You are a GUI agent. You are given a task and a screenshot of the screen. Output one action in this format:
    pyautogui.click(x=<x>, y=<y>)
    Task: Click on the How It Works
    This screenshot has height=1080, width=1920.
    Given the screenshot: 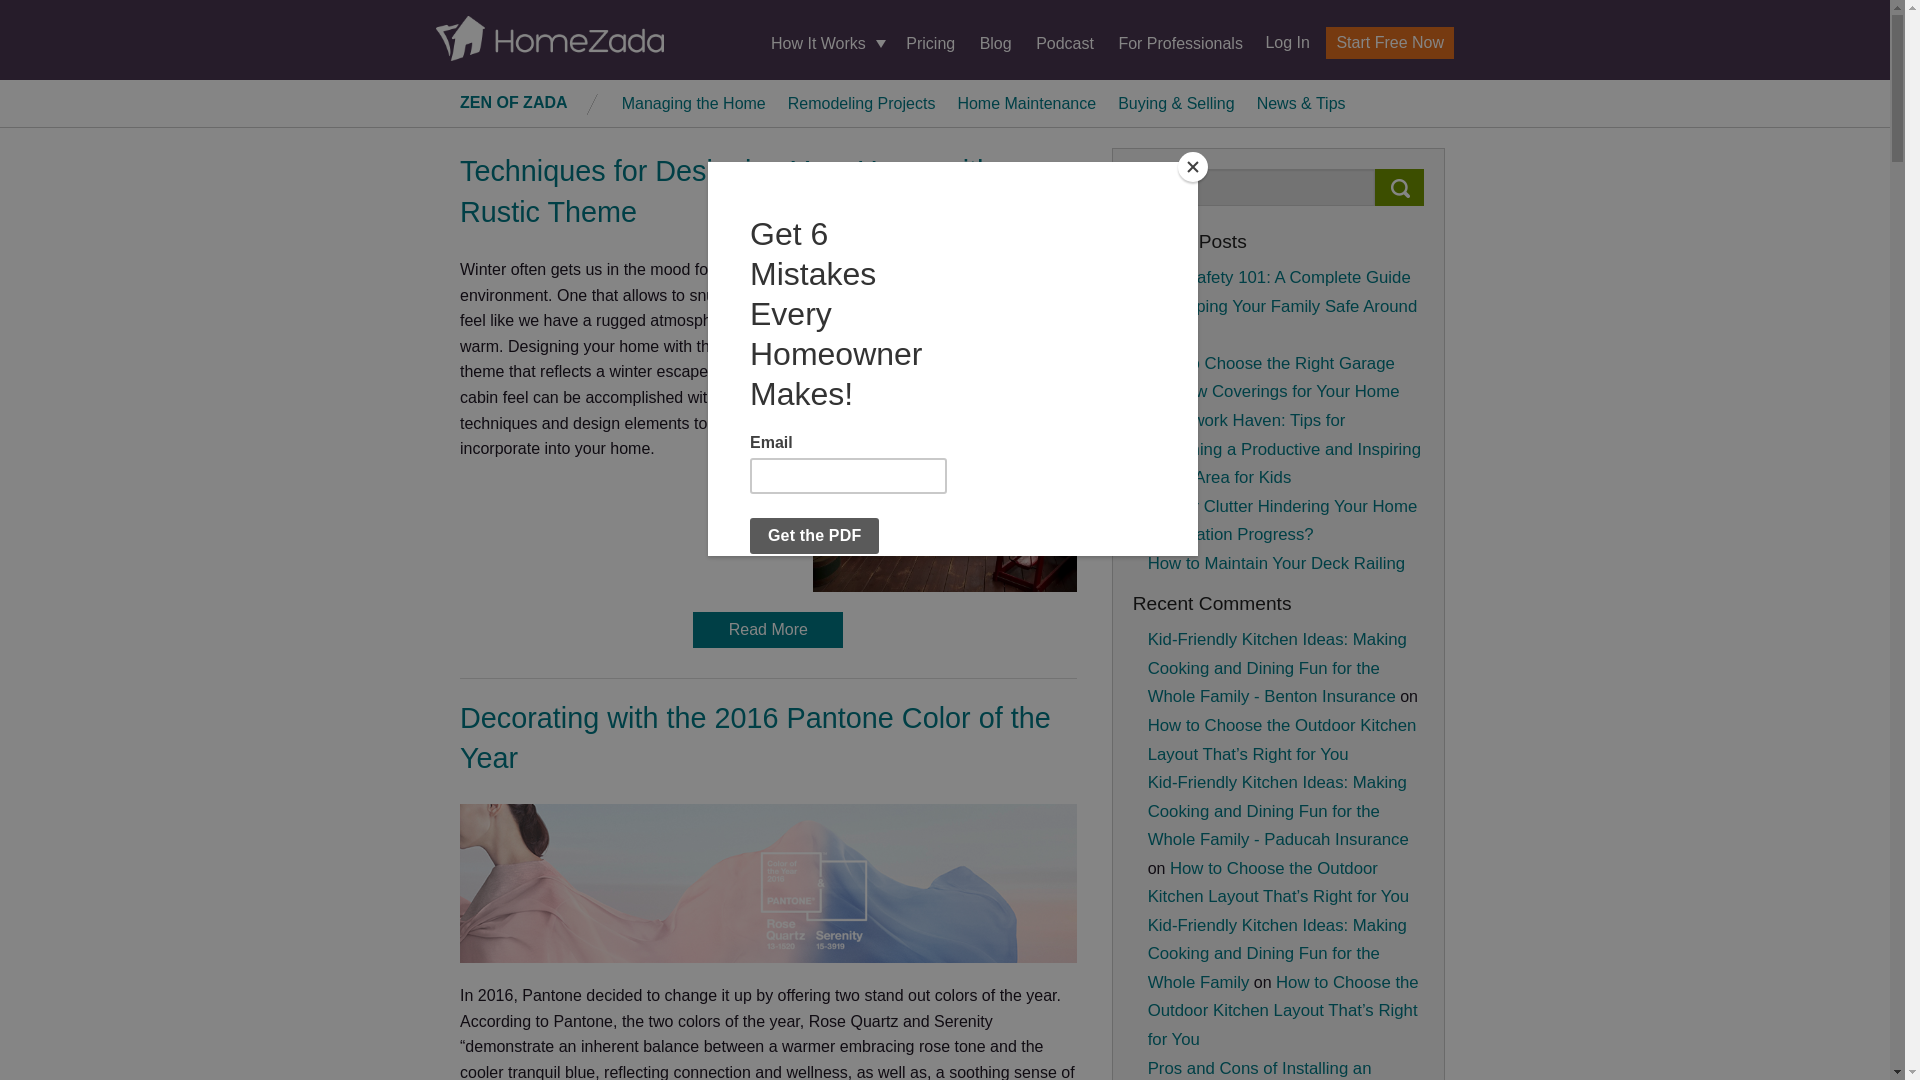 What is the action you would take?
    pyautogui.click(x=826, y=44)
    